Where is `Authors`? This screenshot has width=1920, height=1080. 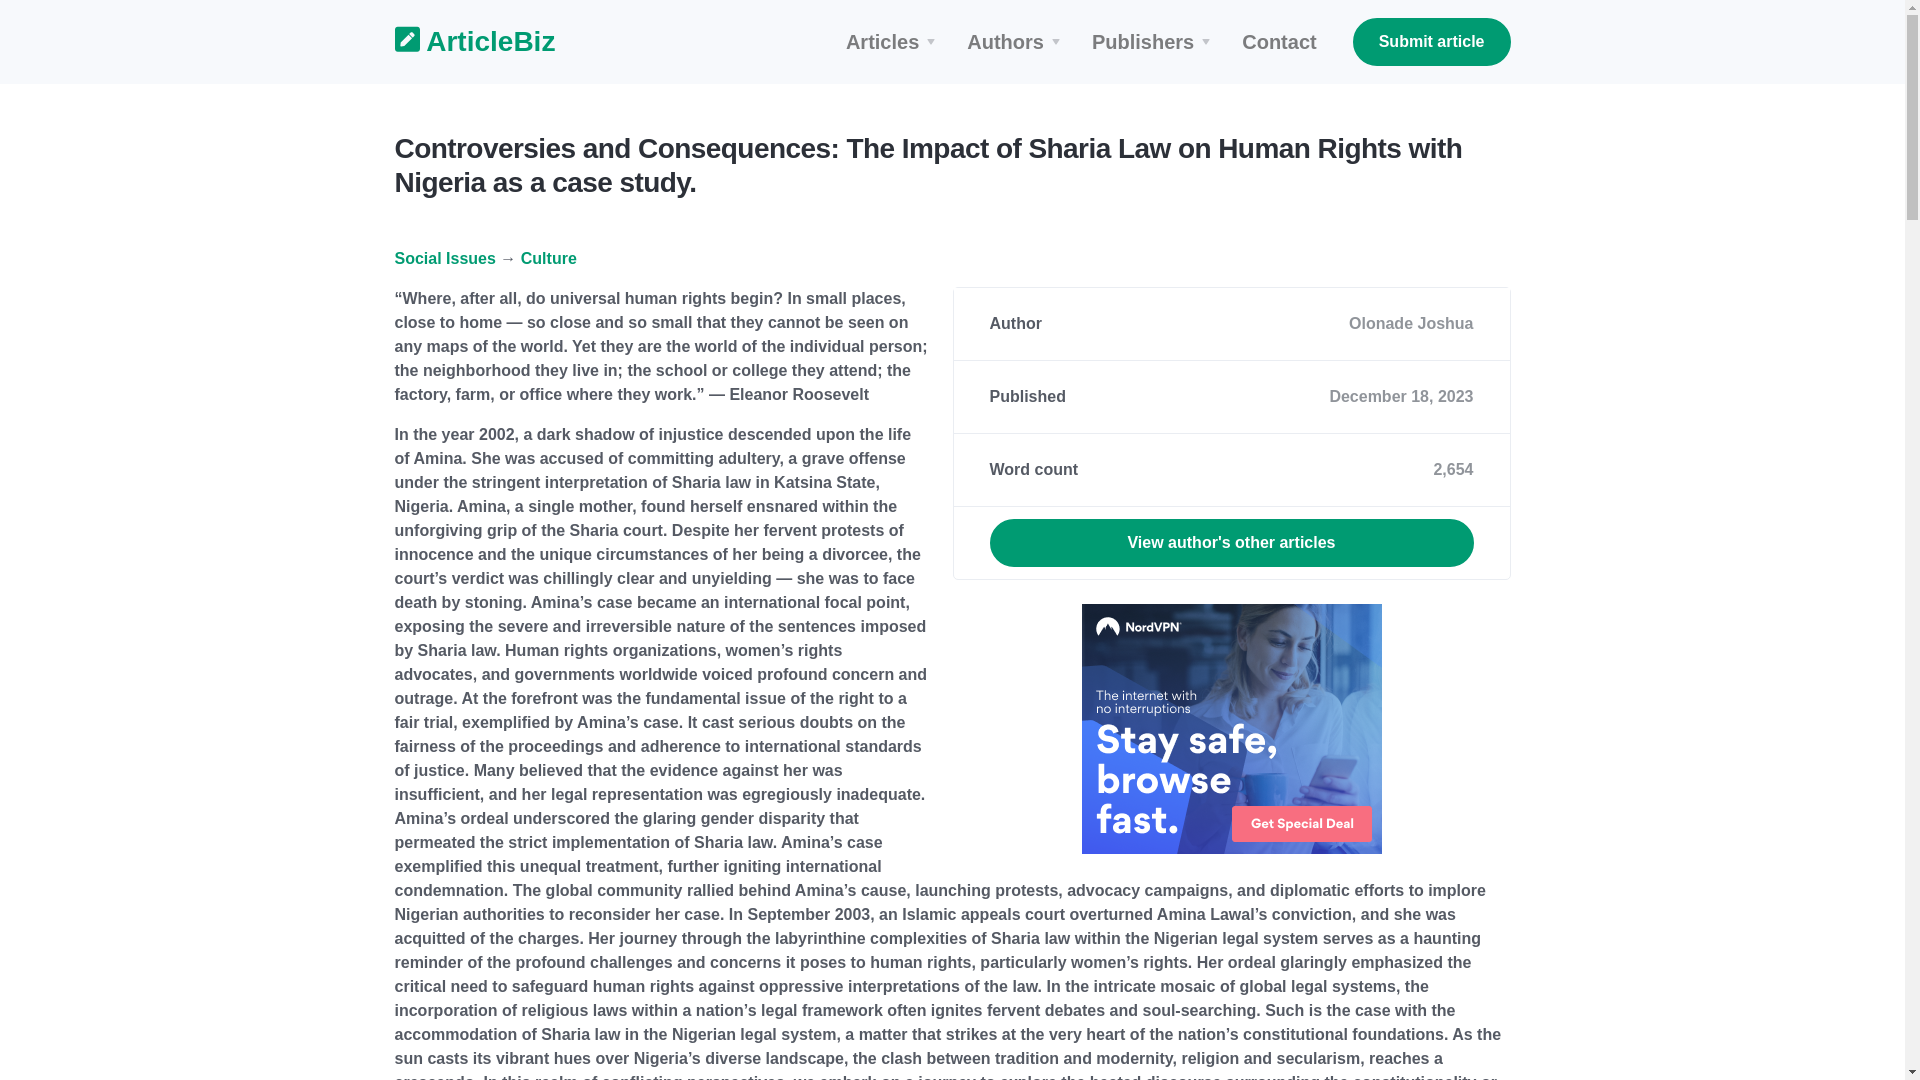 Authors is located at coordinates (1016, 42).